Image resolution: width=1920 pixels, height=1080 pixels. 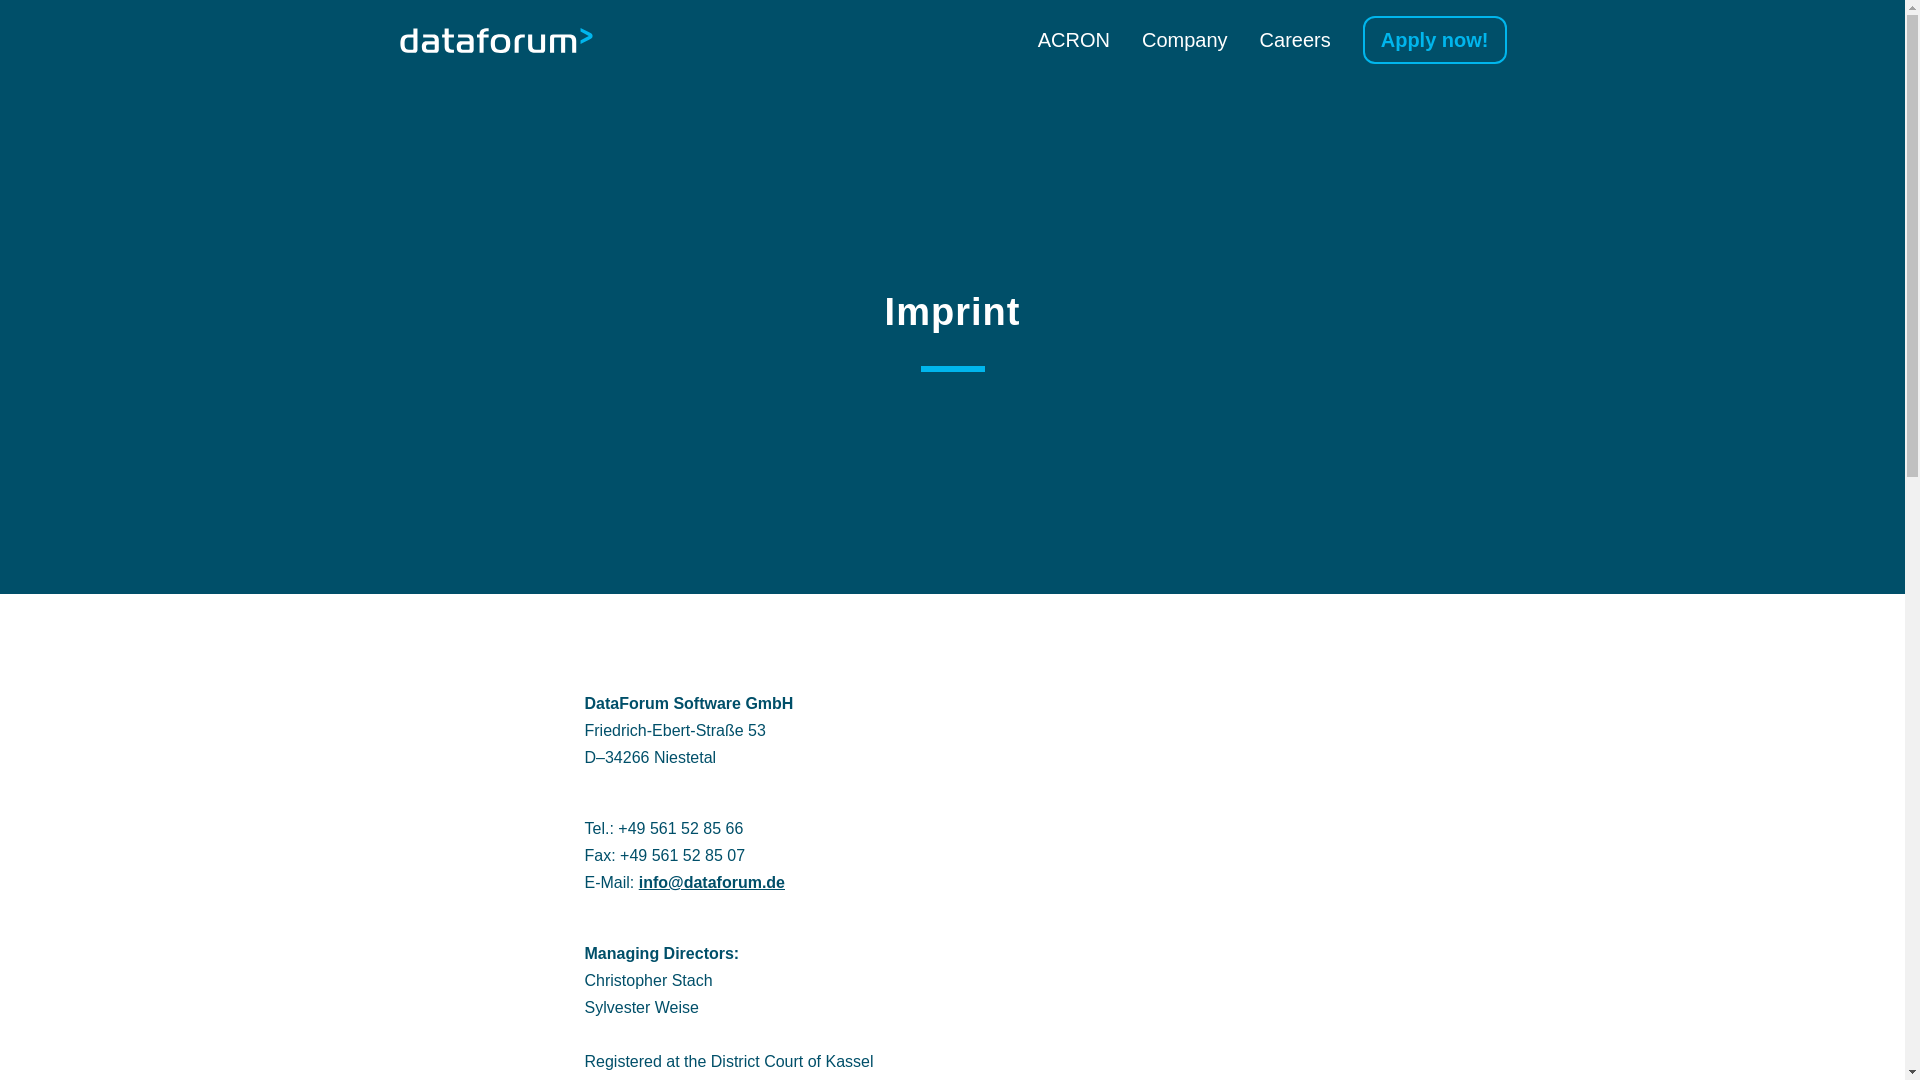 What do you see at coordinates (1185, 40) in the screenshot?
I see `Company` at bounding box center [1185, 40].